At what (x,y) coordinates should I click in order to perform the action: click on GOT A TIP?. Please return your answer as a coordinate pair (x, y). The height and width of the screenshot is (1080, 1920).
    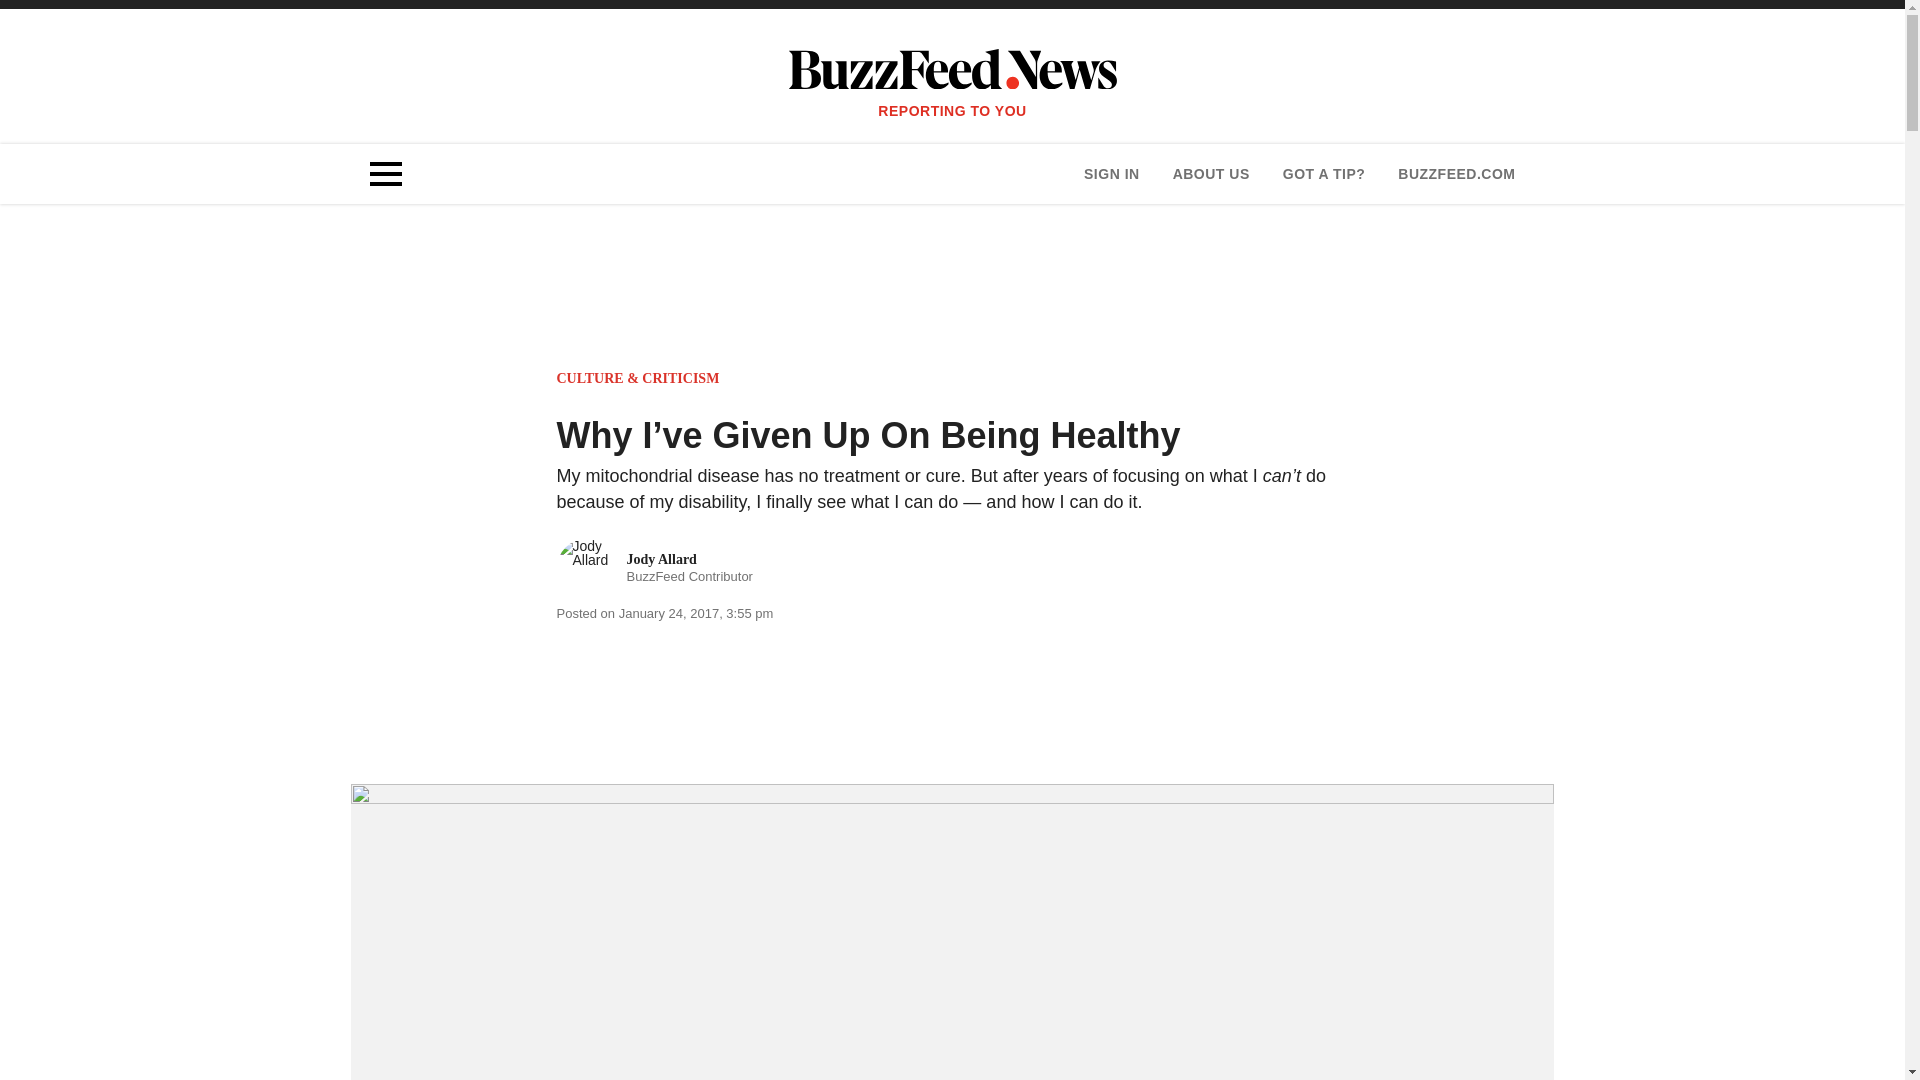
    Looking at the image, I should click on (1324, 174).